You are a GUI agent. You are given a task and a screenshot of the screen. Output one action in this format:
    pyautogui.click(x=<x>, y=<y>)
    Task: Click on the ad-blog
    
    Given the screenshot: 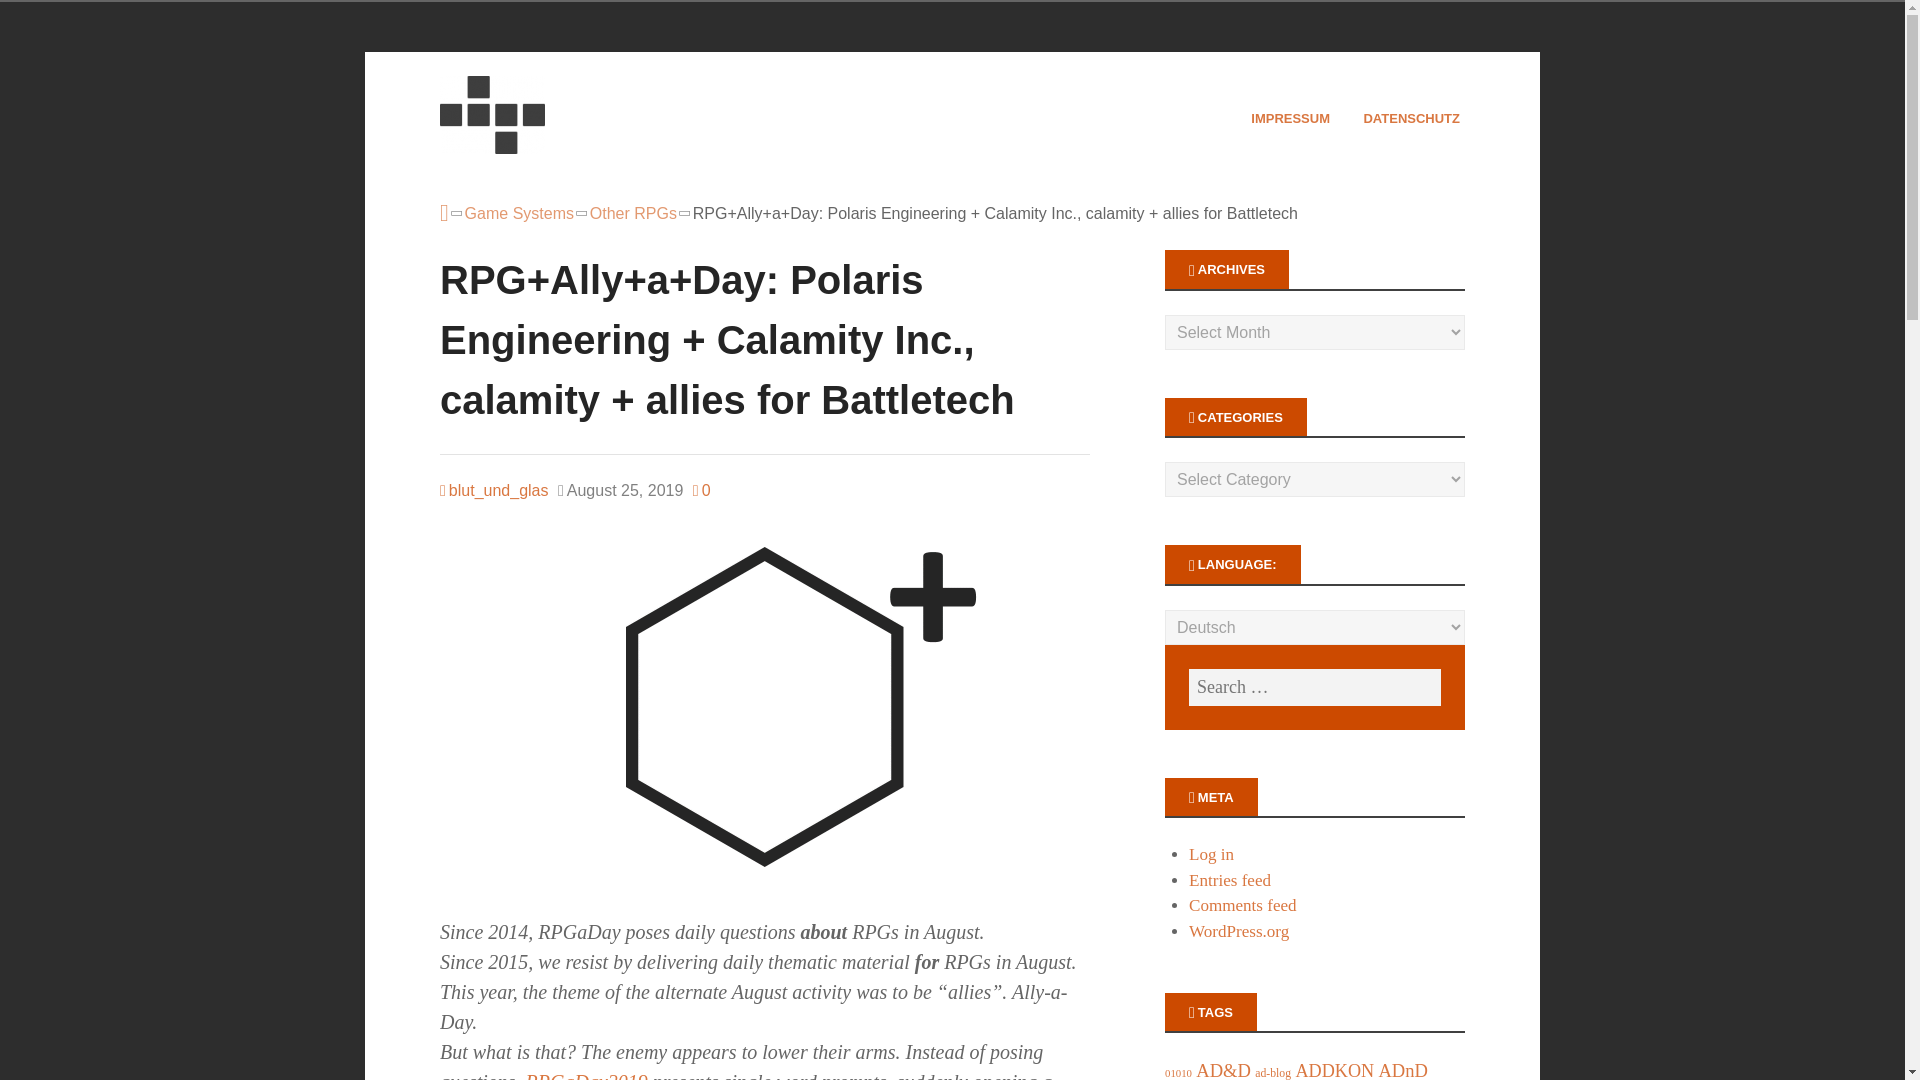 What is the action you would take?
    pyautogui.click(x=1272, y=1074)
    